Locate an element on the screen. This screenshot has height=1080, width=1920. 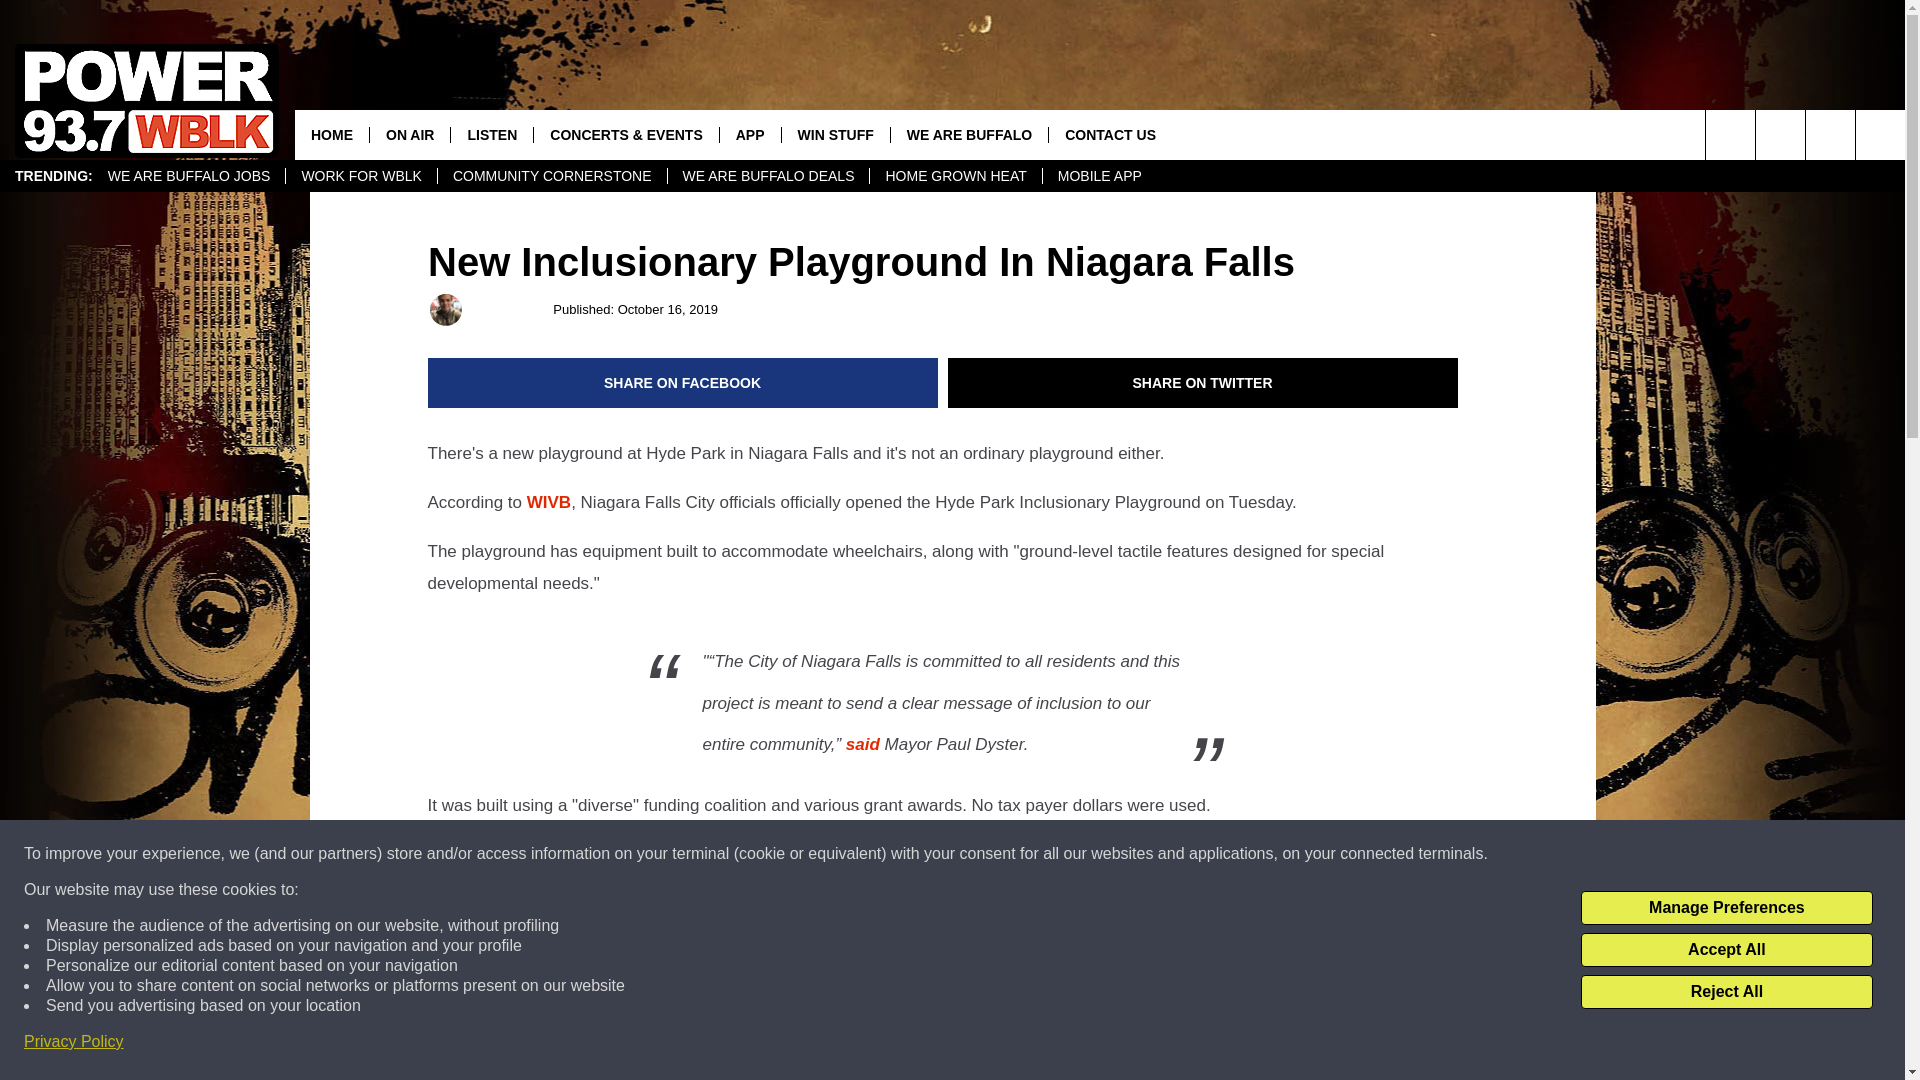
HOME is located at coordinates (332, 134).